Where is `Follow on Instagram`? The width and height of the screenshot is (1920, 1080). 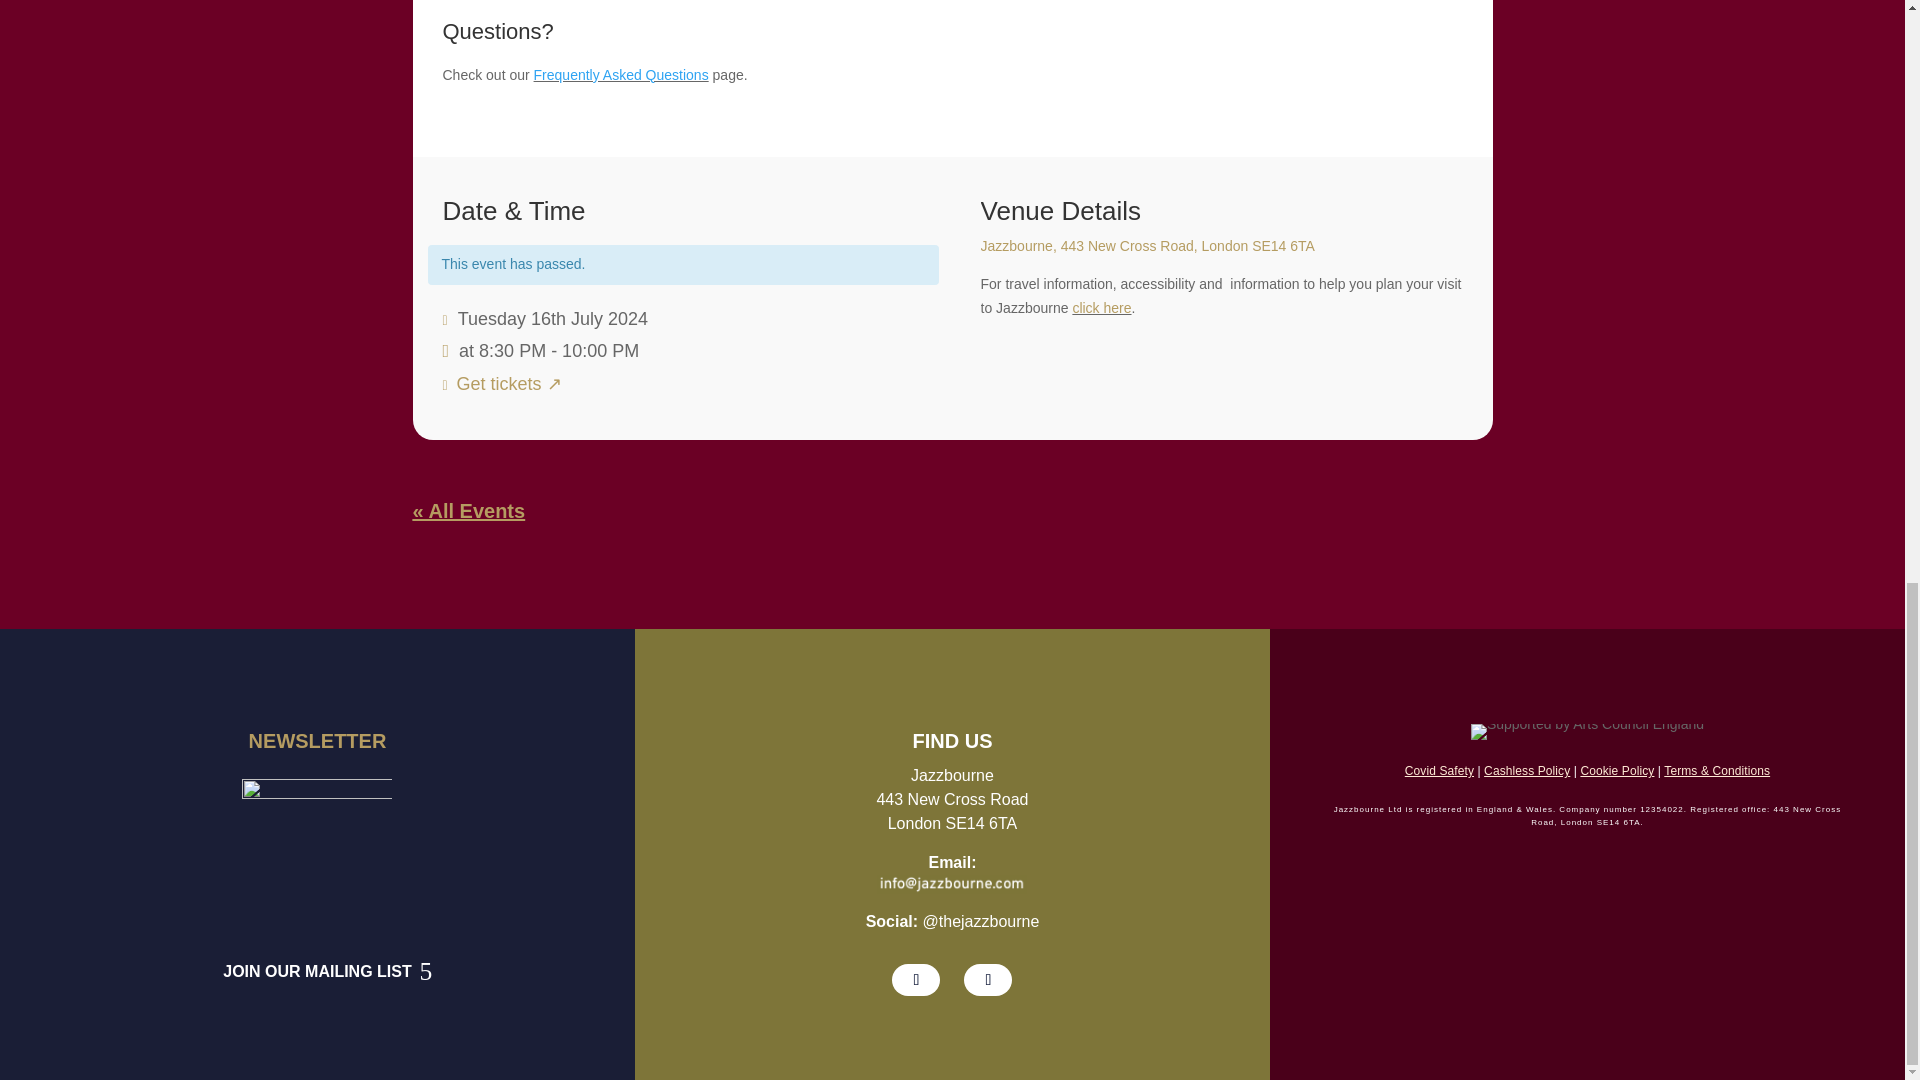 Follow on Instagram is located at coordinates (916, 980).